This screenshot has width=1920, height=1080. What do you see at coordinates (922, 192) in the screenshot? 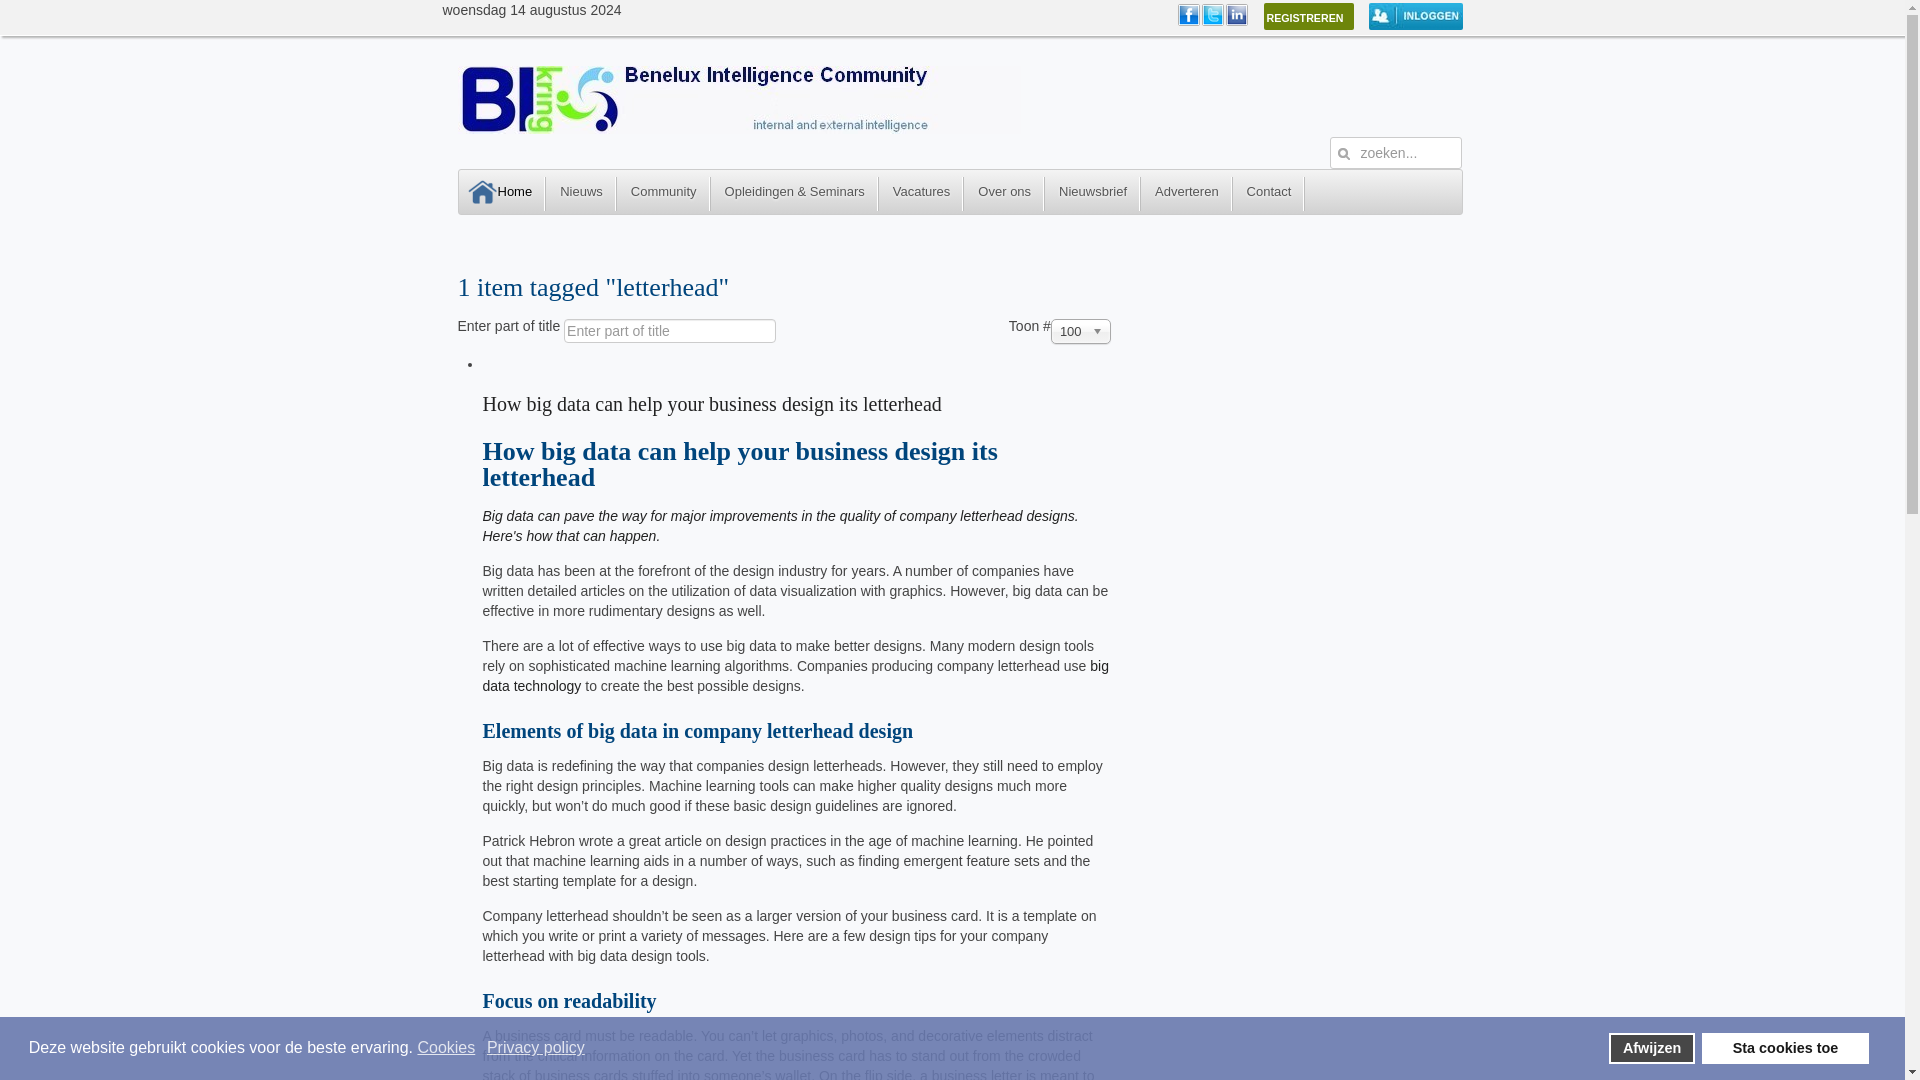
I see `Vacatures` at bounding box center [922, 192].